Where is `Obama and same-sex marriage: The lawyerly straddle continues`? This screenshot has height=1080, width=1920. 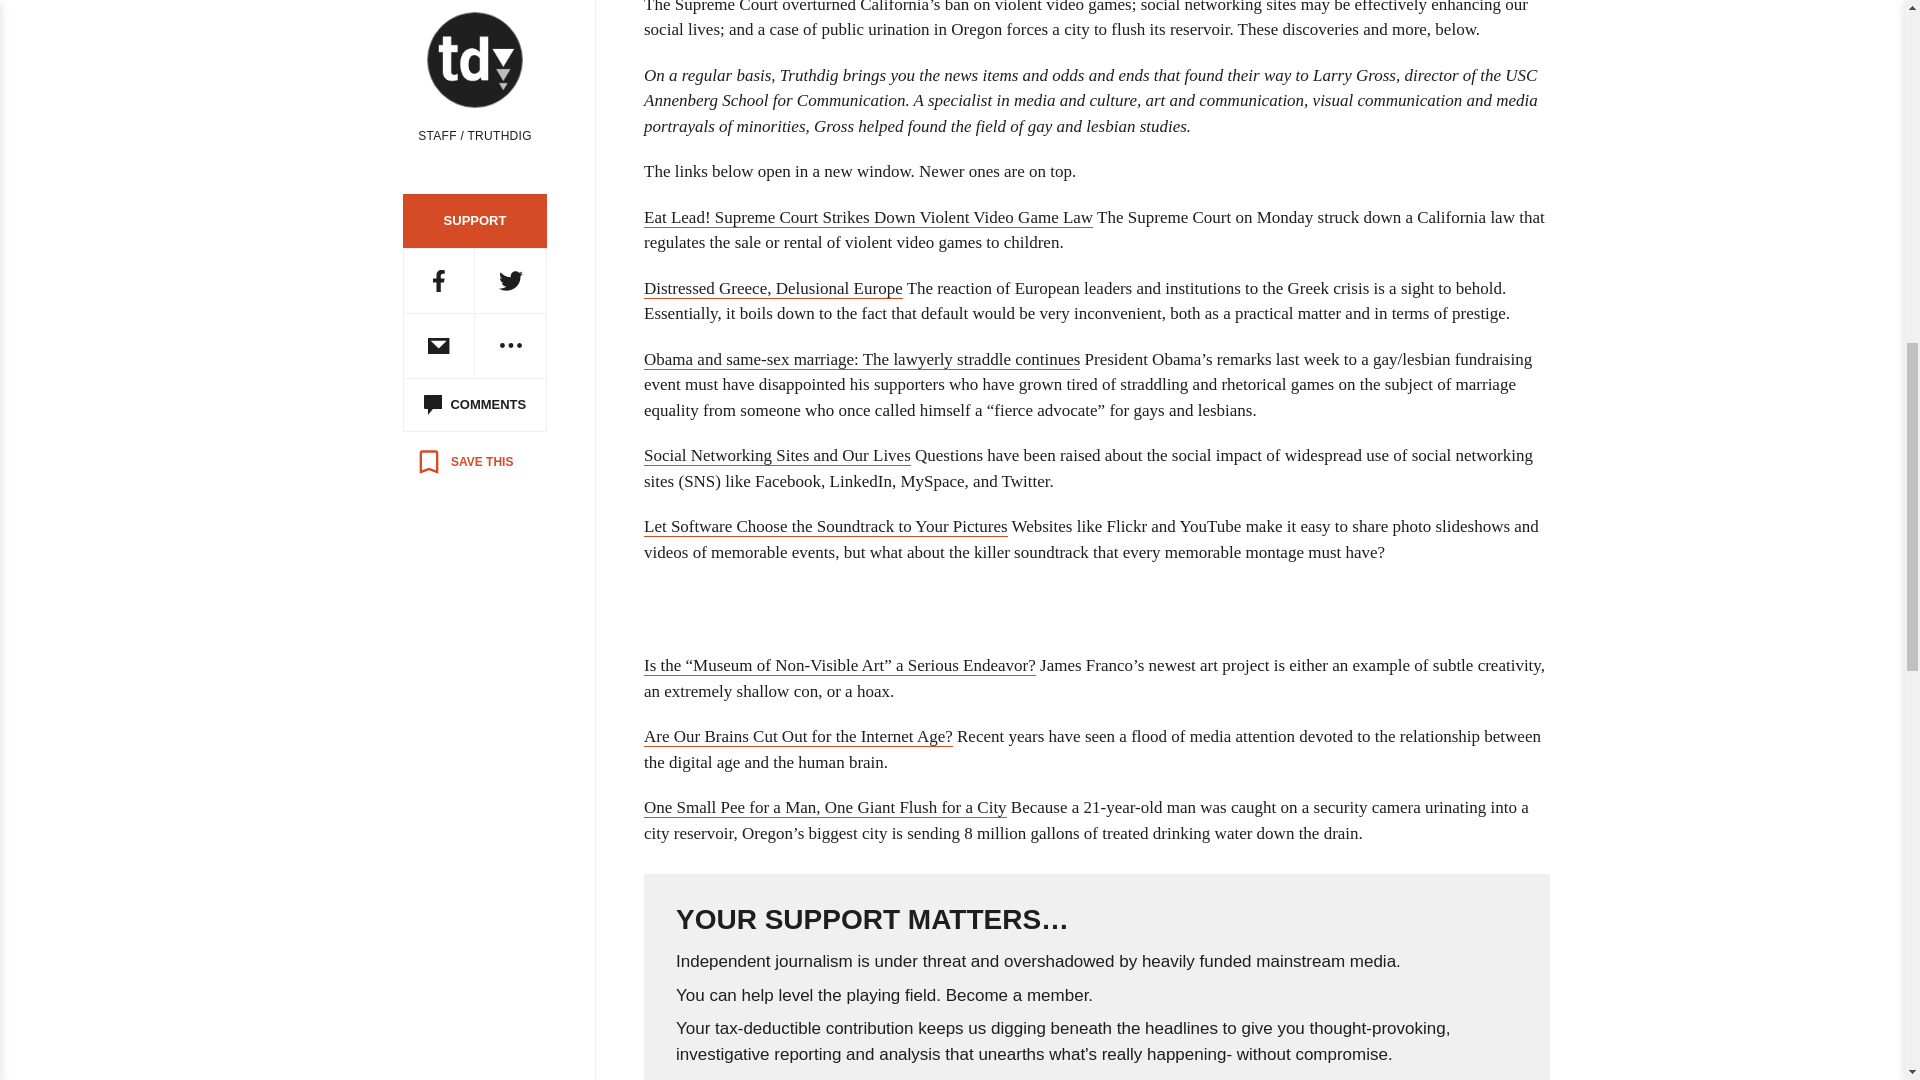 Obama and same-sex marriage: The lawyerly straddle continues is located at coordinates (861, 360).